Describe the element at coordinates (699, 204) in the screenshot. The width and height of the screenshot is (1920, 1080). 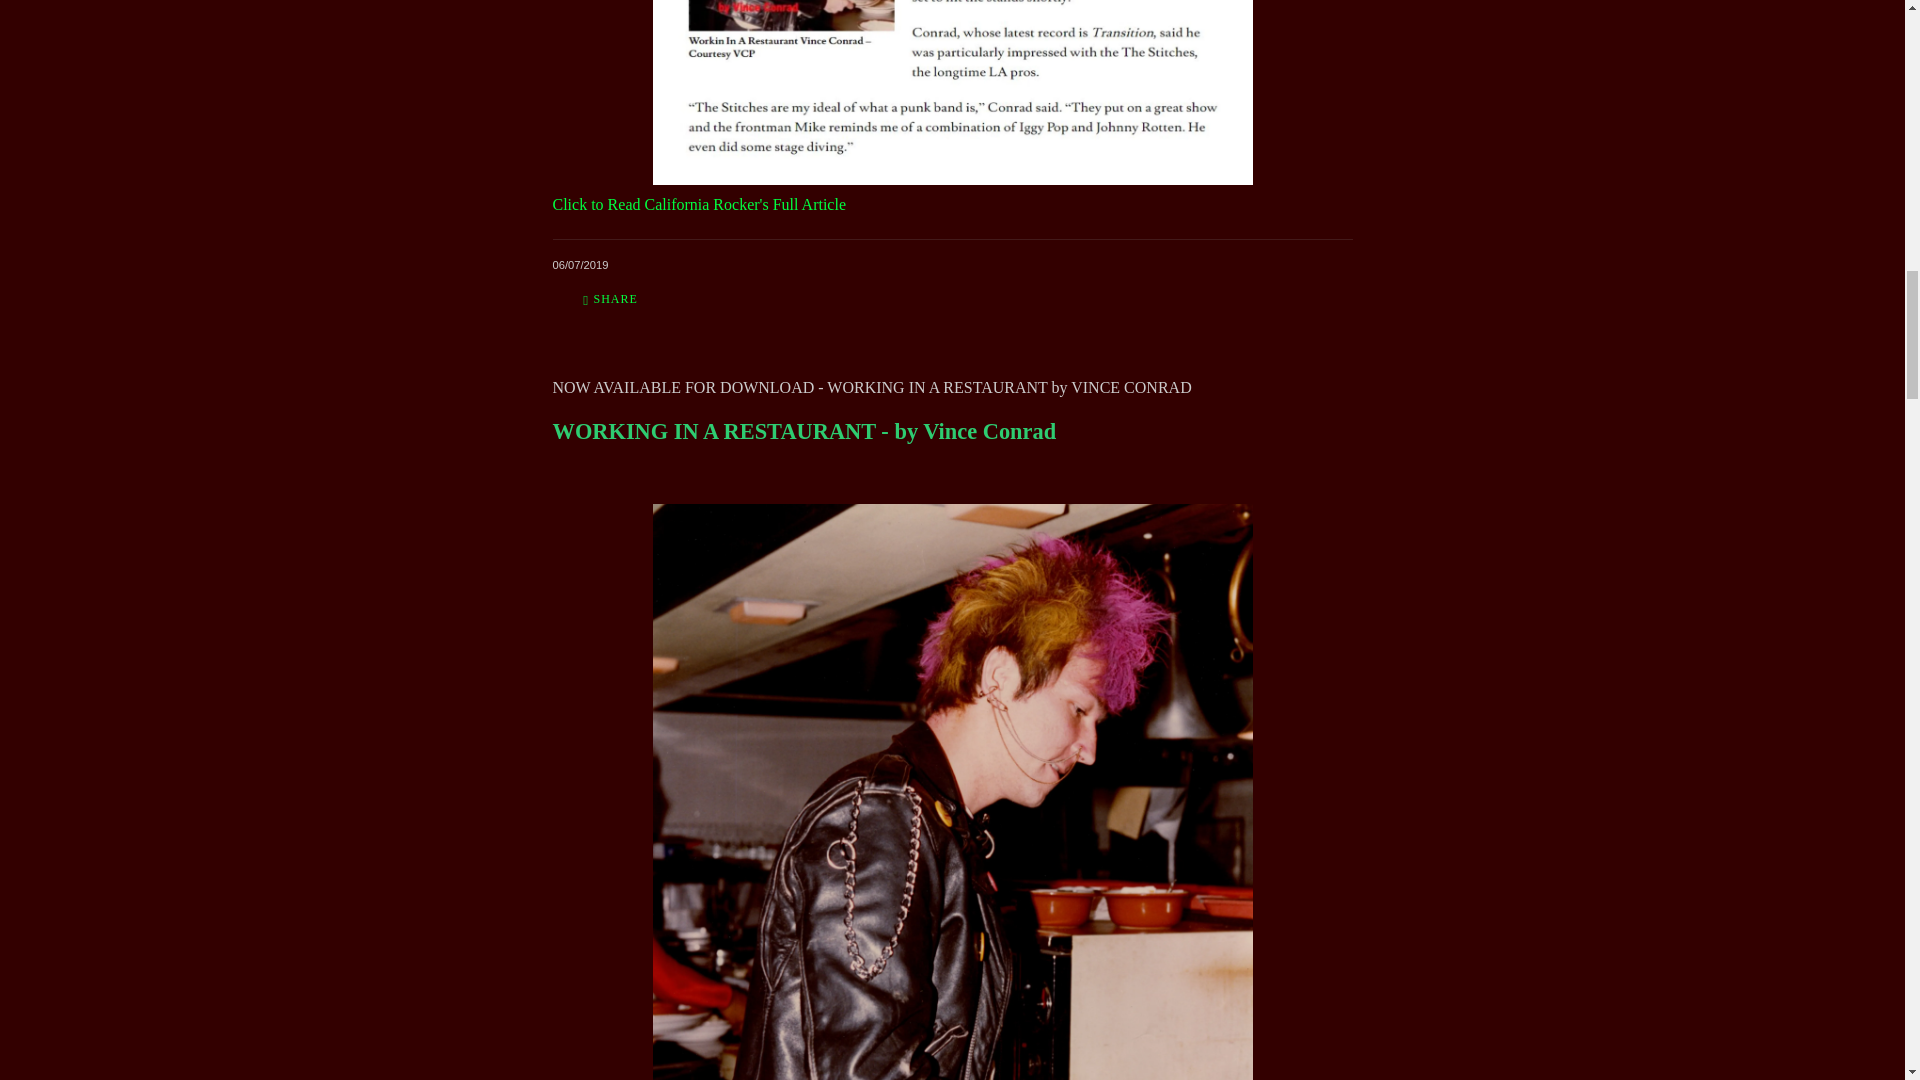
I see `Click to Read California Rocker's Full Article` at that location.